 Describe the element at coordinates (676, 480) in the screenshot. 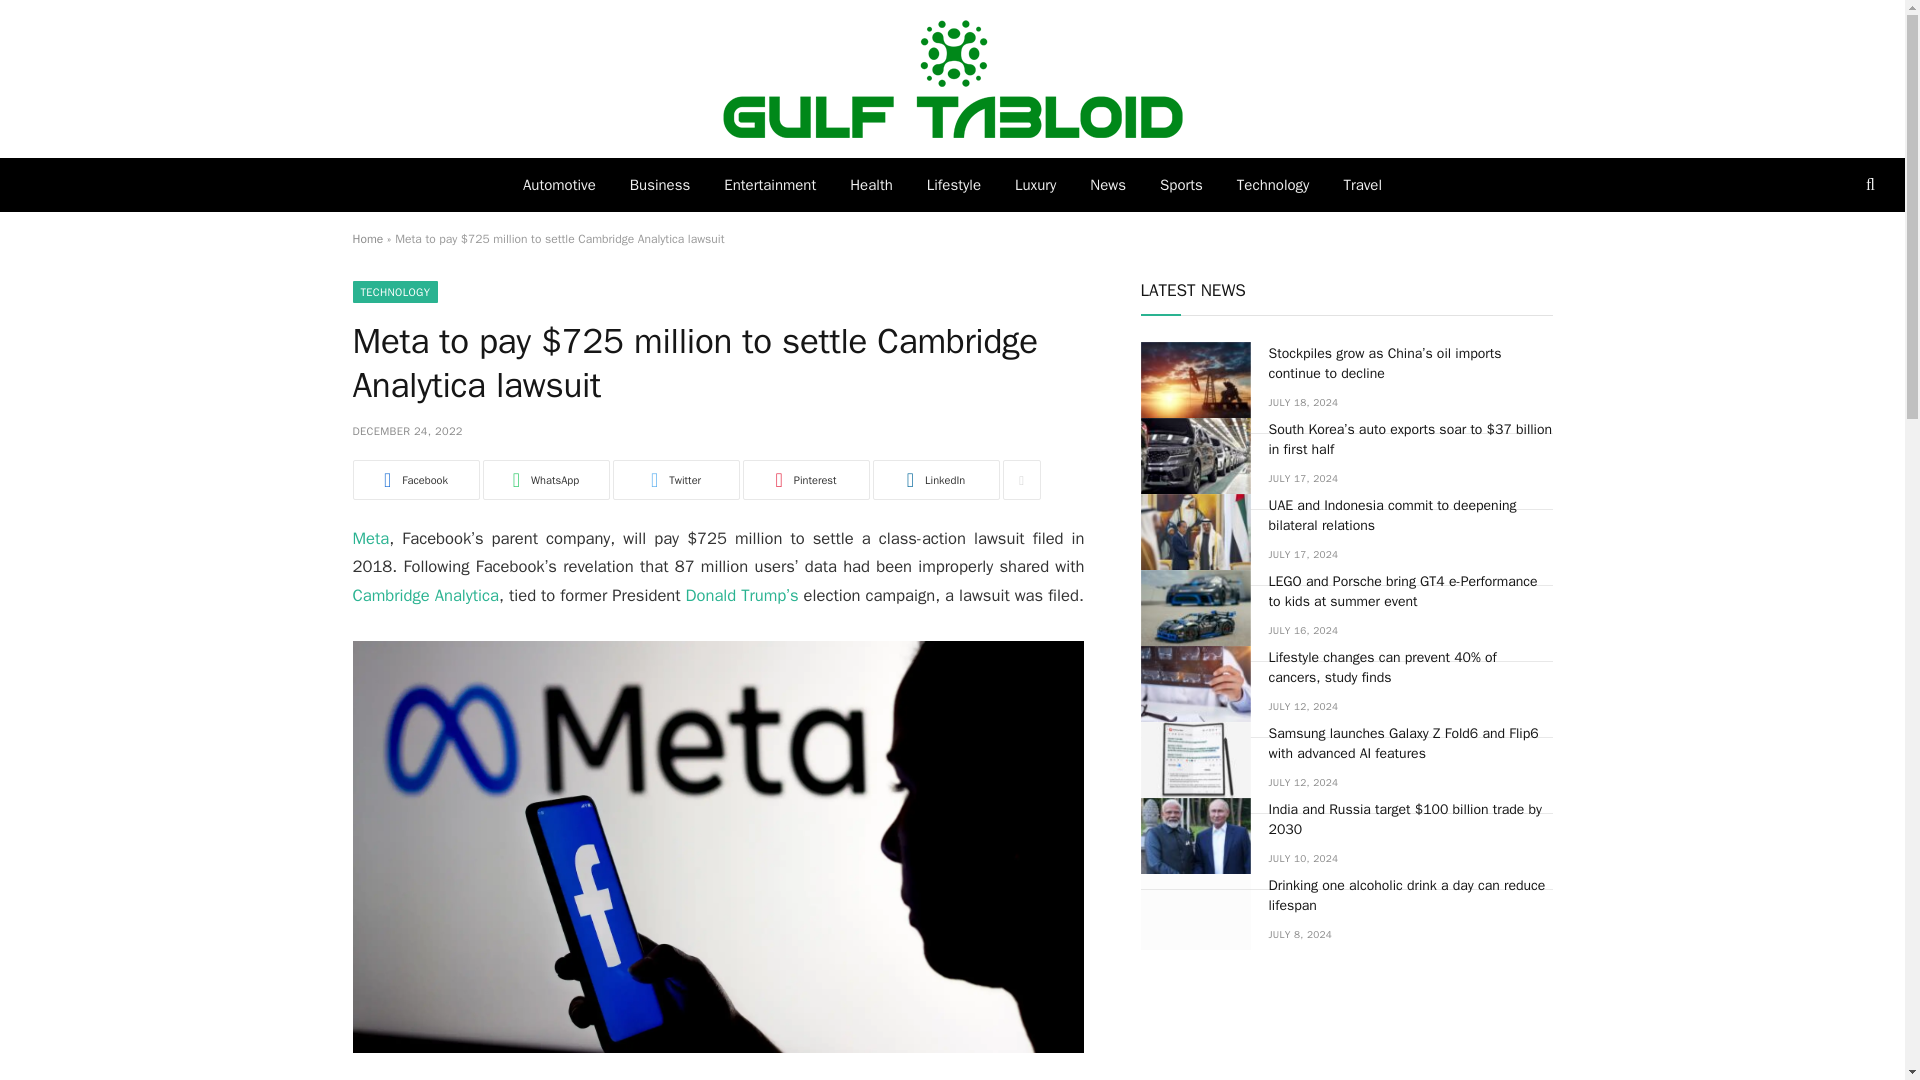

I see `Twitter` at that location.